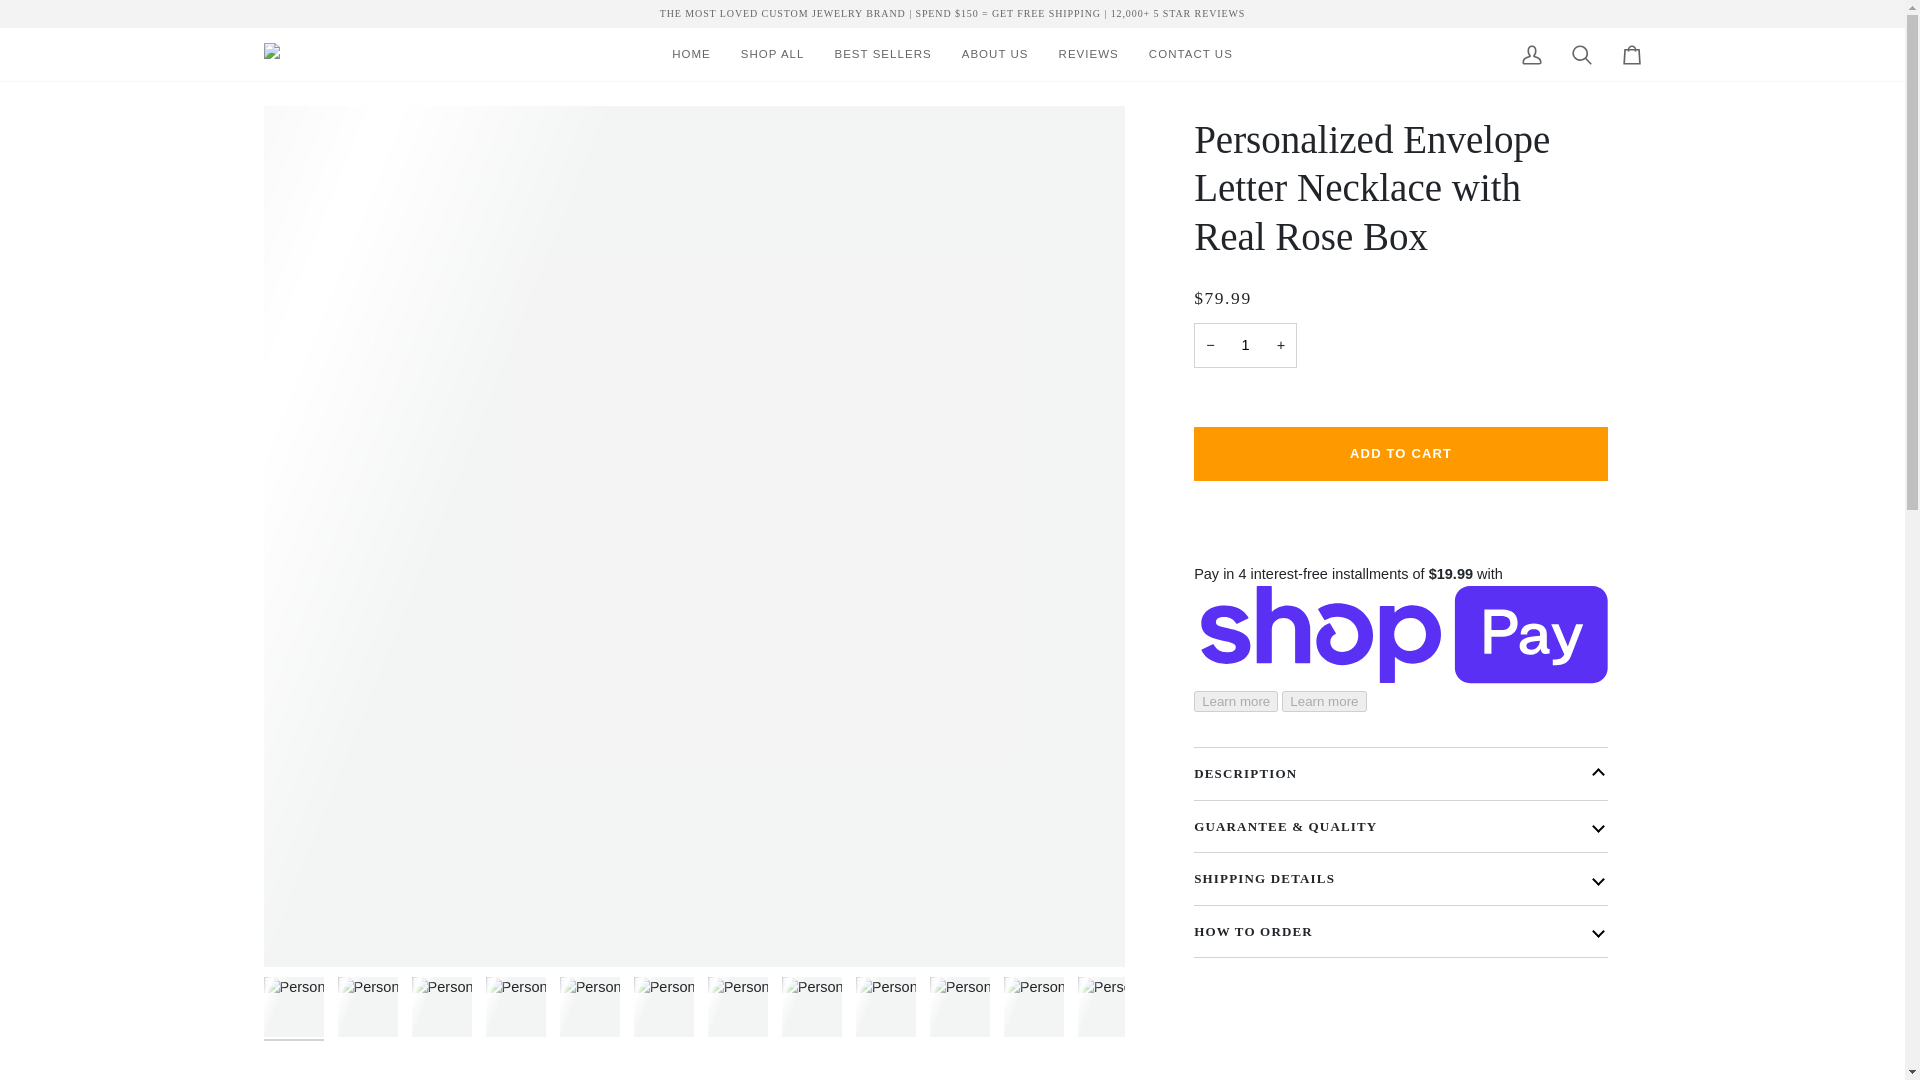 The height and width of the screenshot is (1080, 1920). I want to click on Search, so click(1580, 54).